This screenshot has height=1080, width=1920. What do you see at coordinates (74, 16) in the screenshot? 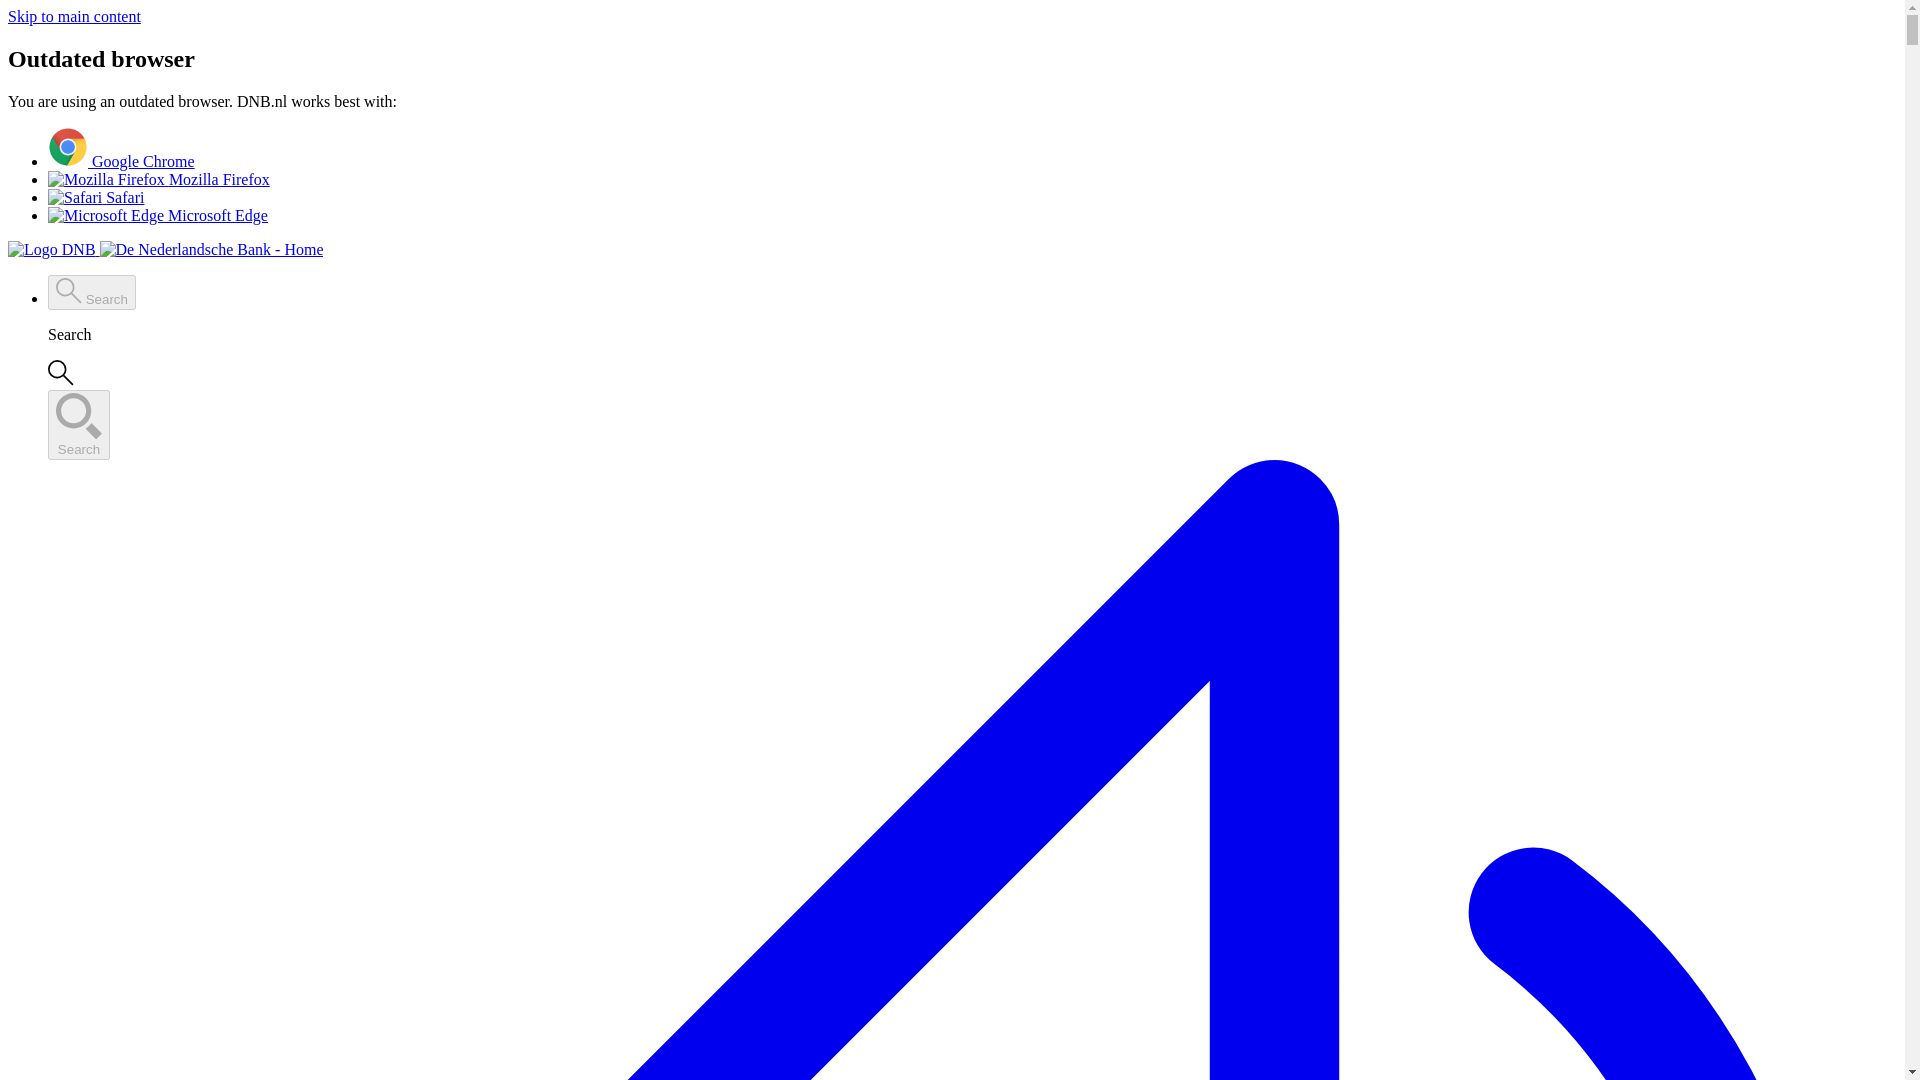
I see `Skip to main content` at bounding box center [74, 16].